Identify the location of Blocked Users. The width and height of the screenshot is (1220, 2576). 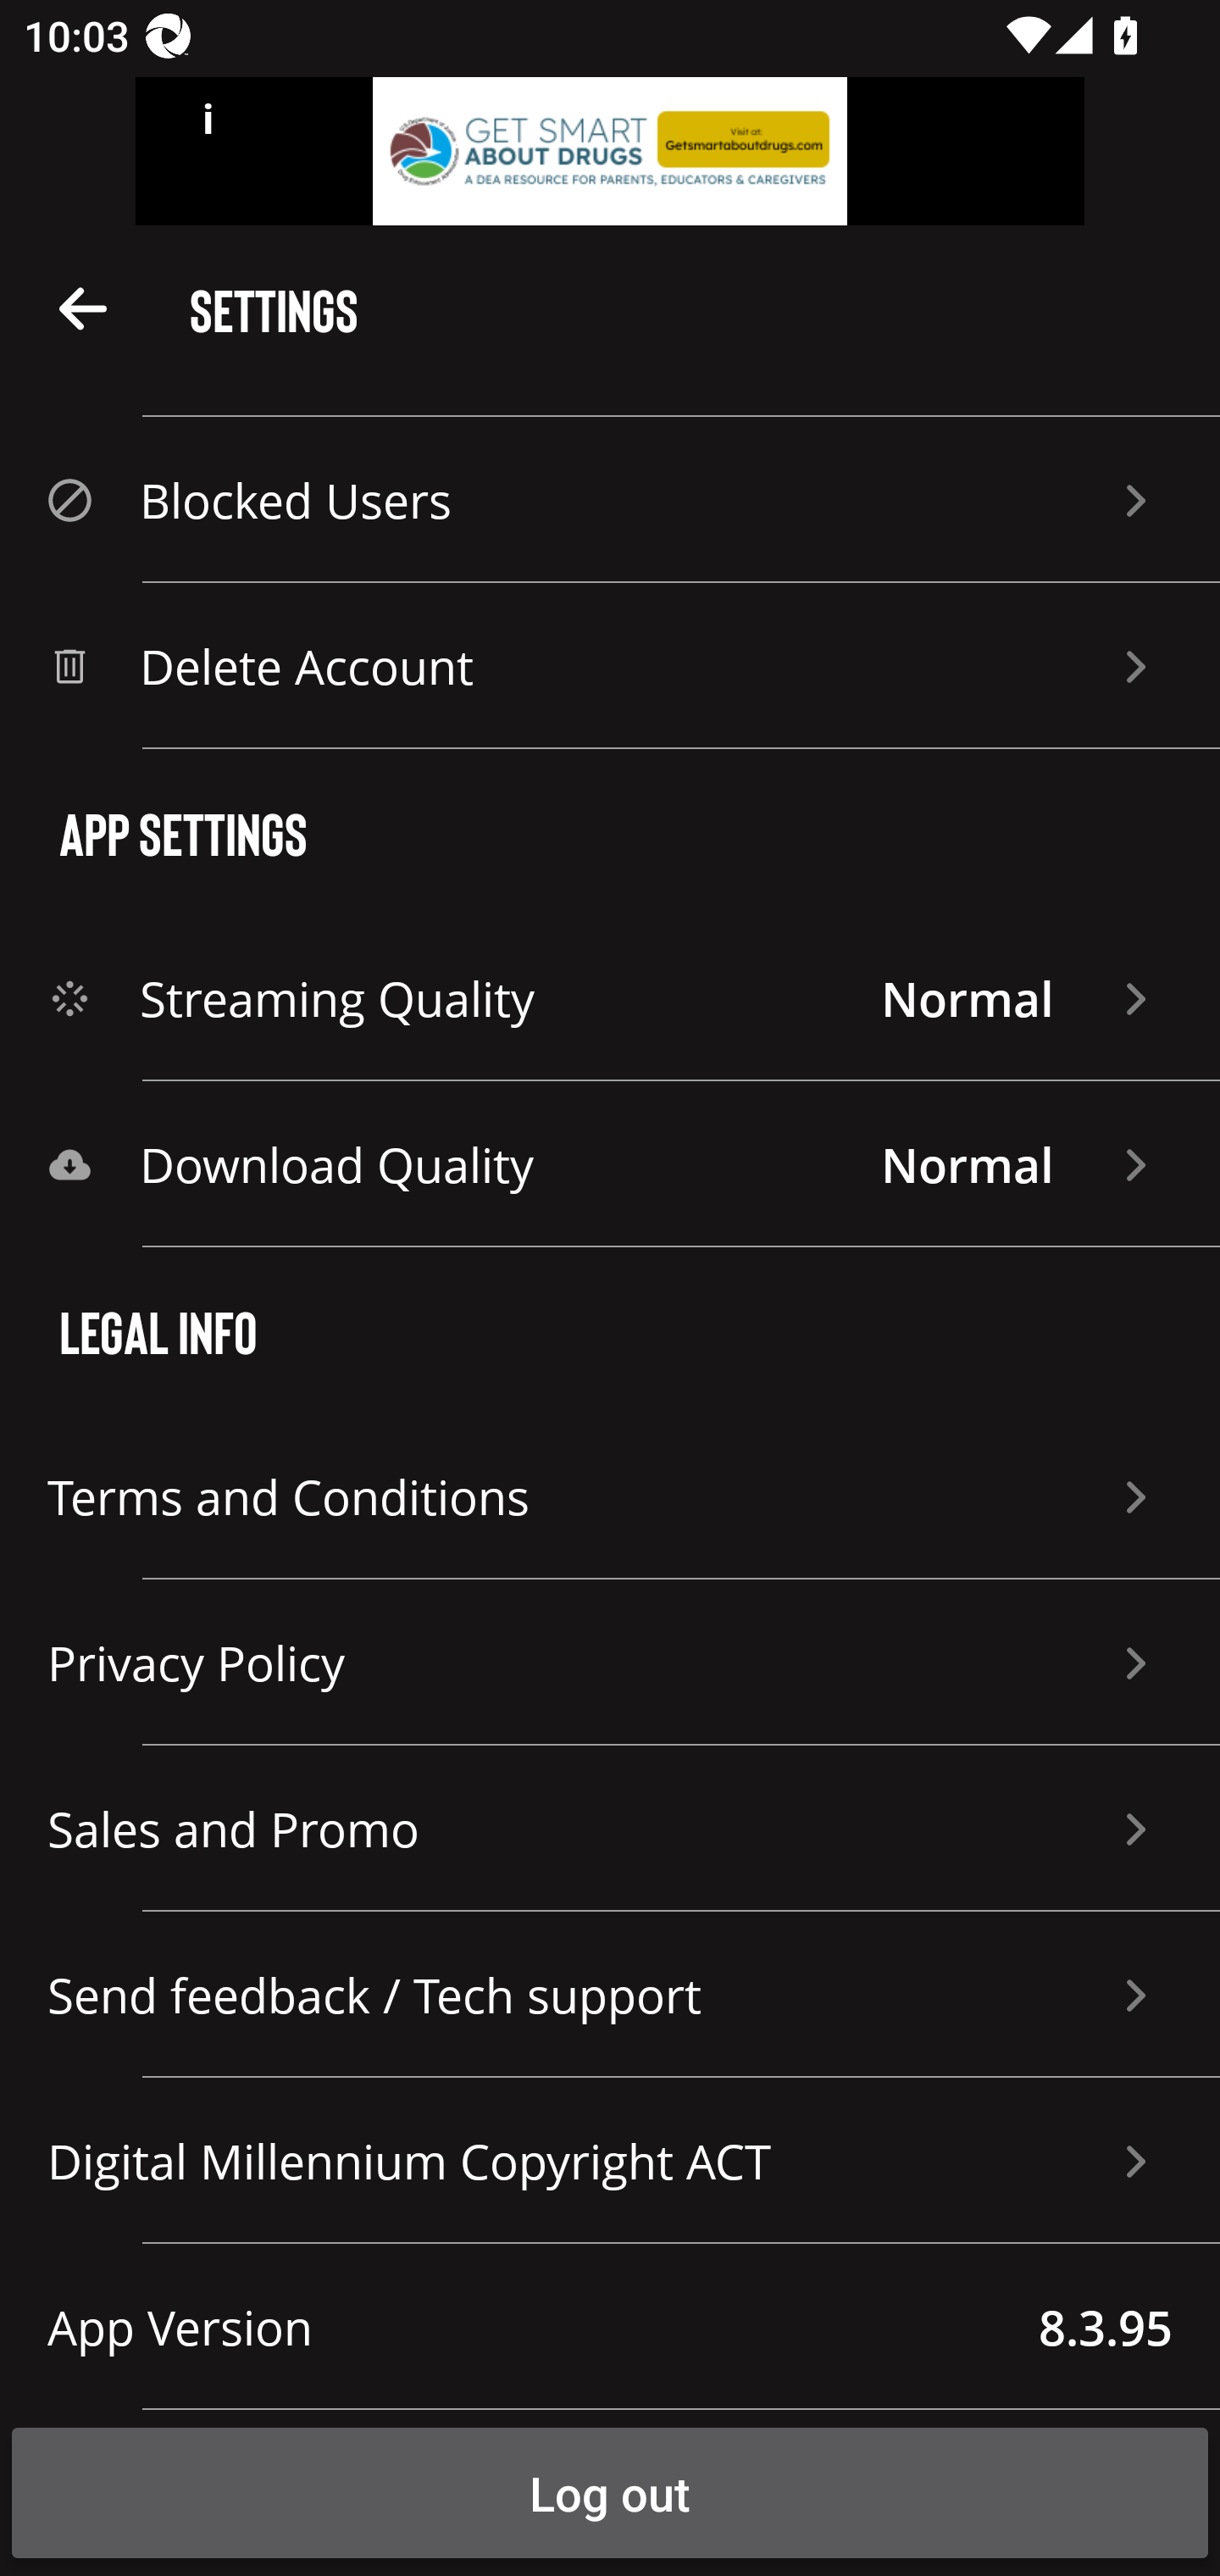
(610, 500).